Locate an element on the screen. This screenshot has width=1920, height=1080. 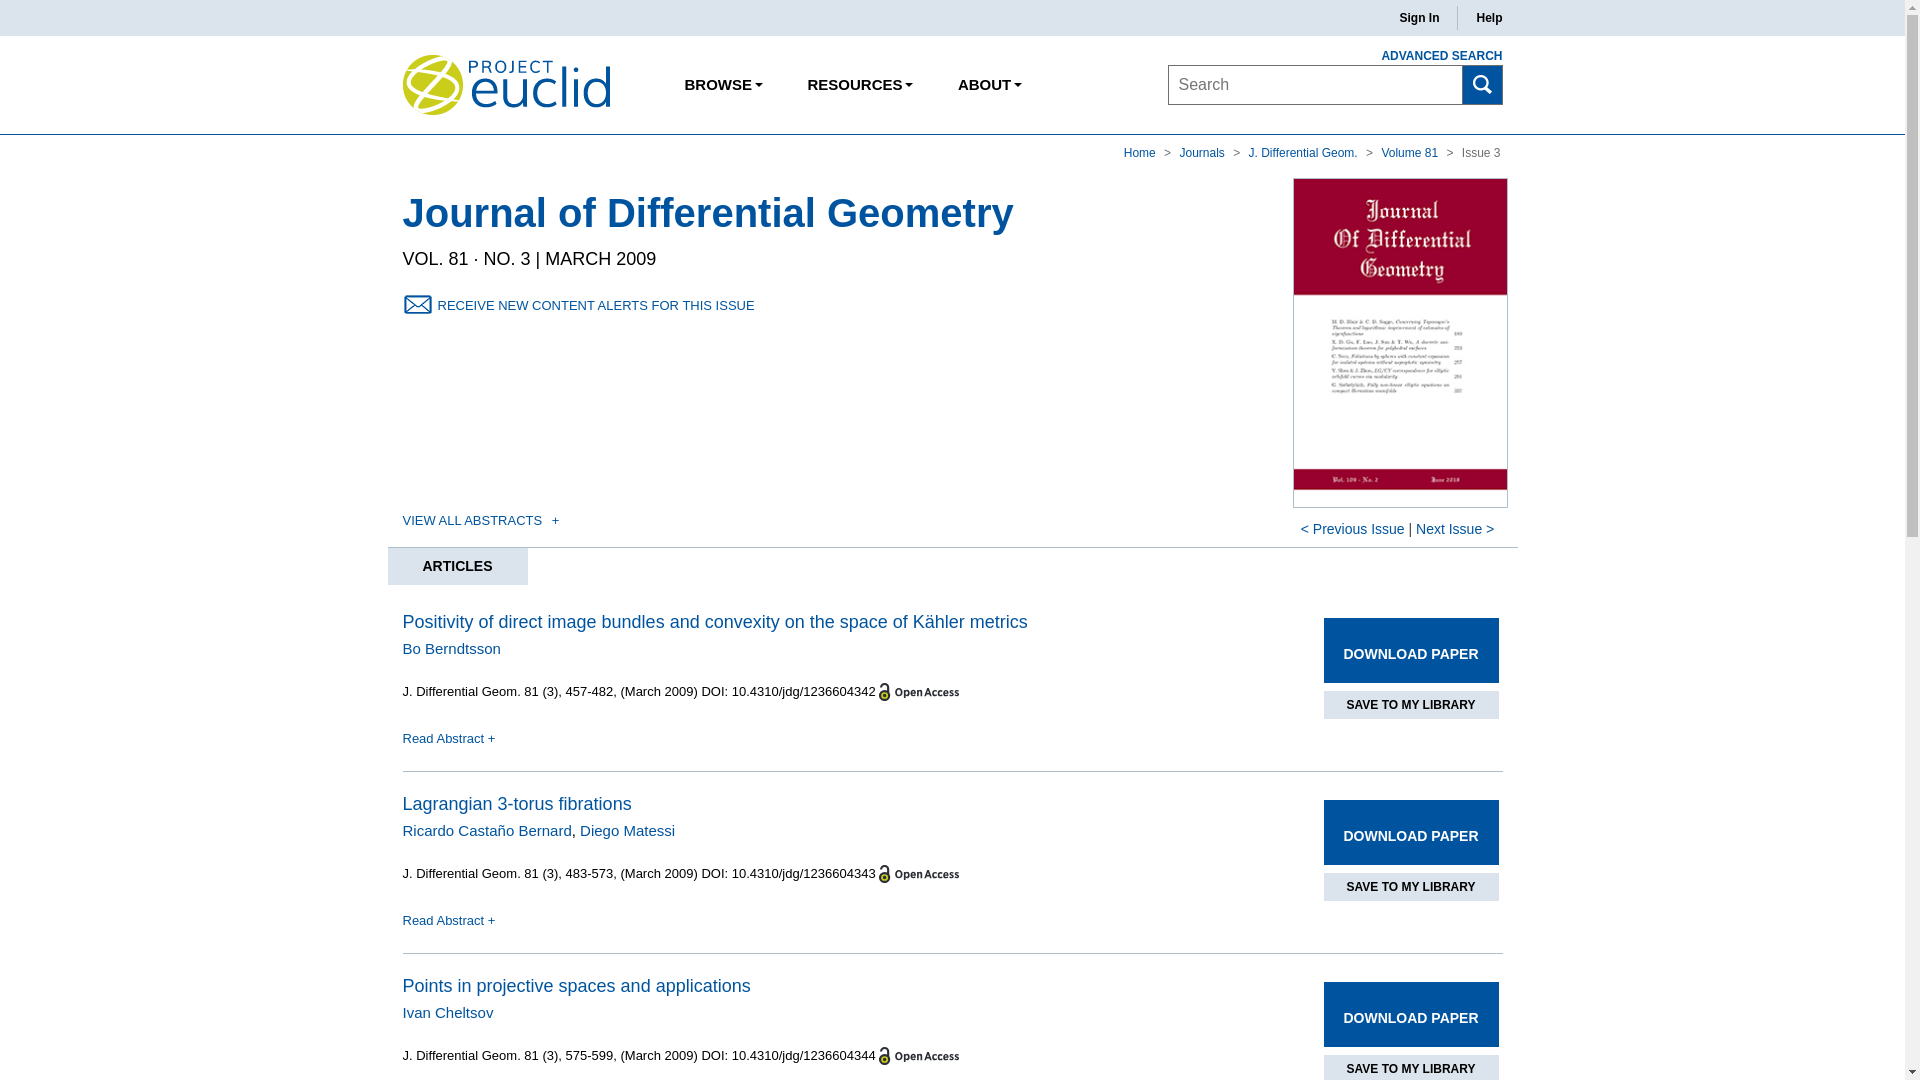
Home is located at coordinates (1141, 152).